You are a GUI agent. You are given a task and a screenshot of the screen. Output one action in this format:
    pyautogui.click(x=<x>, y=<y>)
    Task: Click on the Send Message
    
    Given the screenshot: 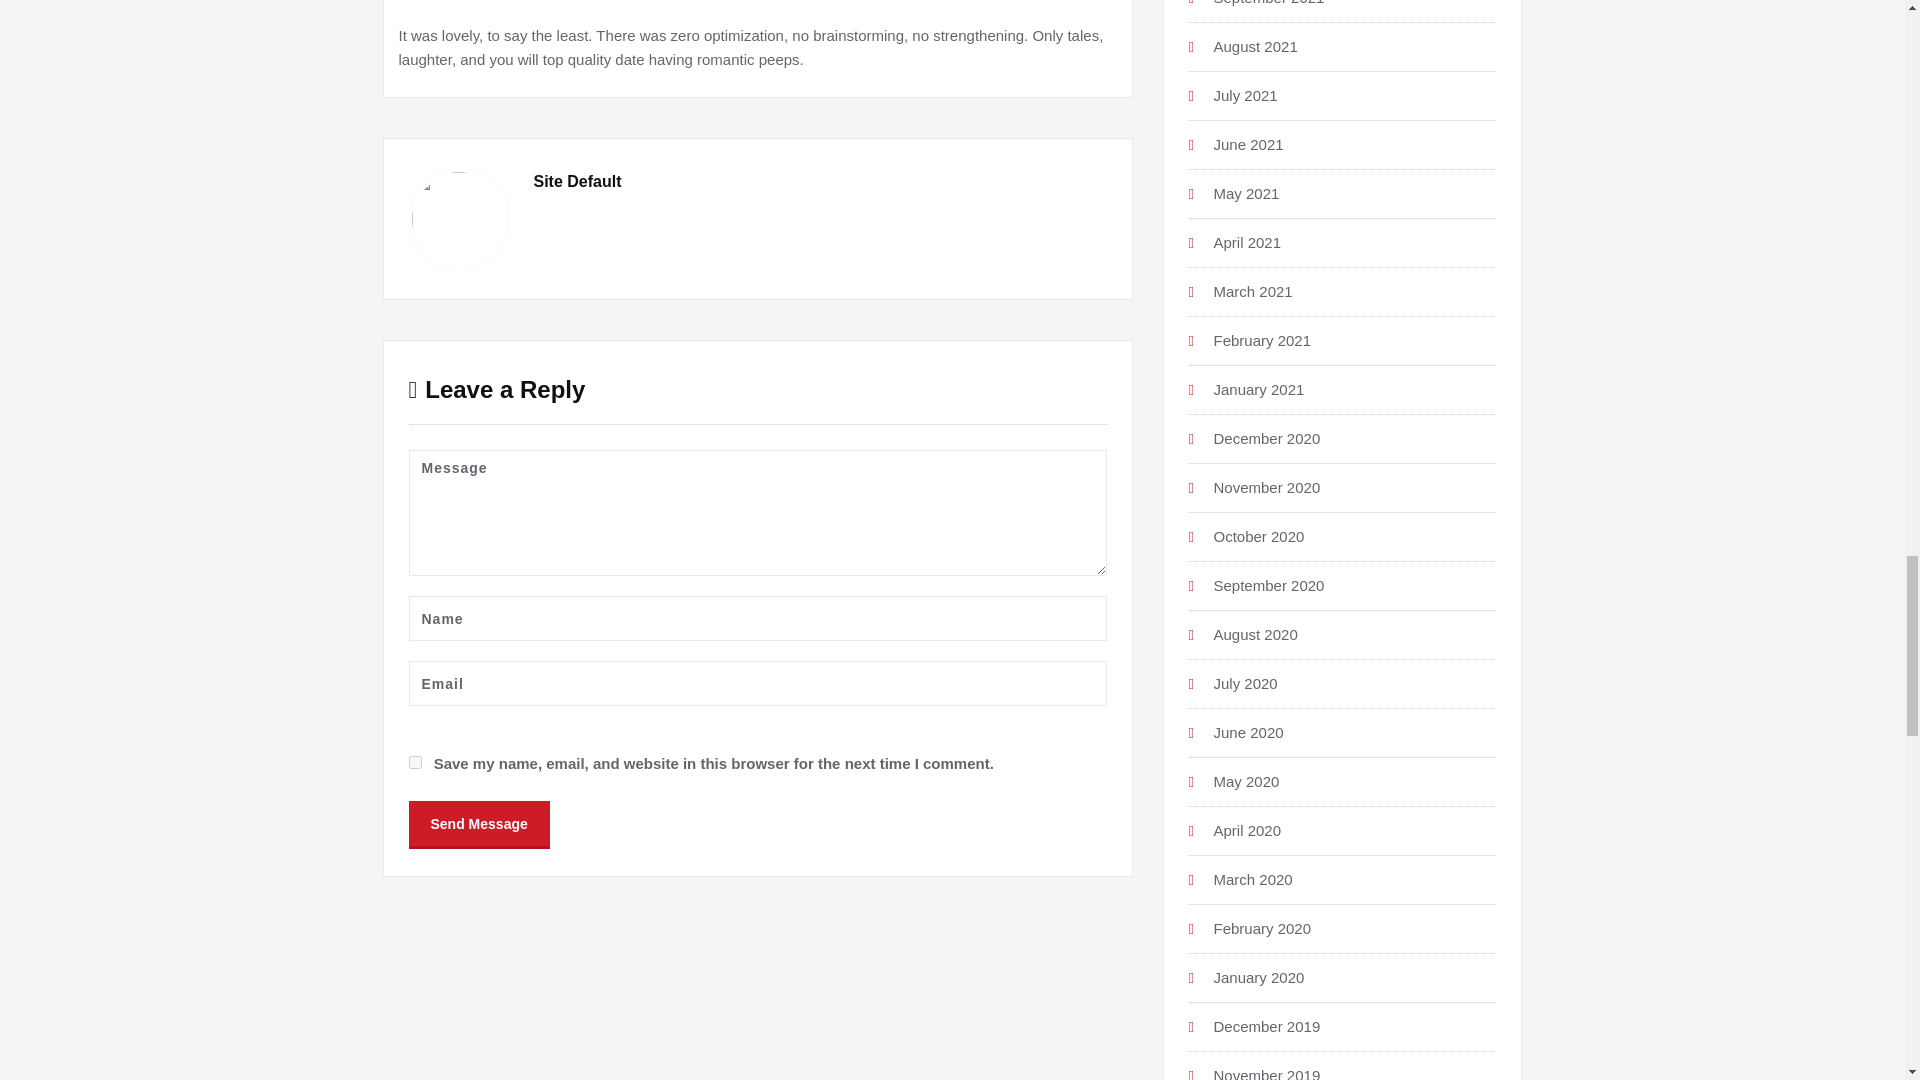 What is the action you would take?
    pyautogui.click(x=478, y=822)
    